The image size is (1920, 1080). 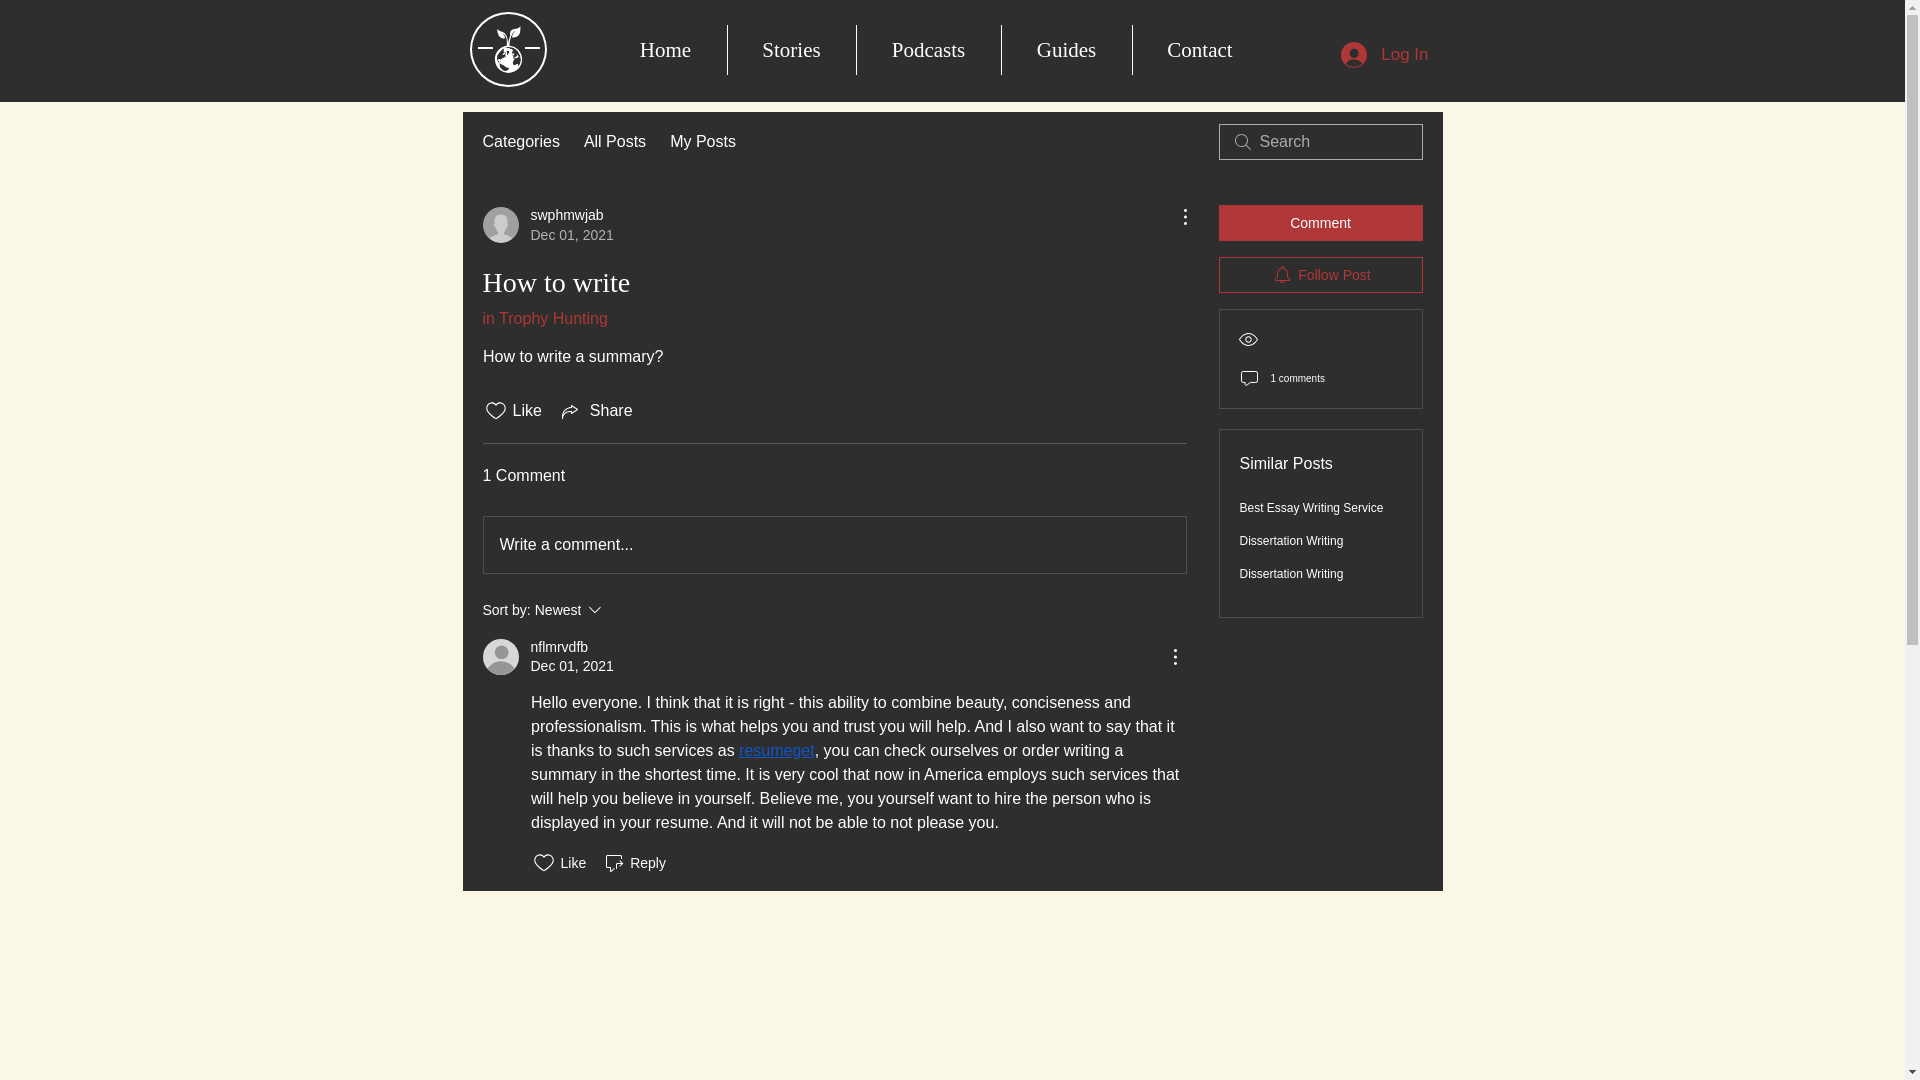 I want to click on Reply, so click(x=544, y=318).